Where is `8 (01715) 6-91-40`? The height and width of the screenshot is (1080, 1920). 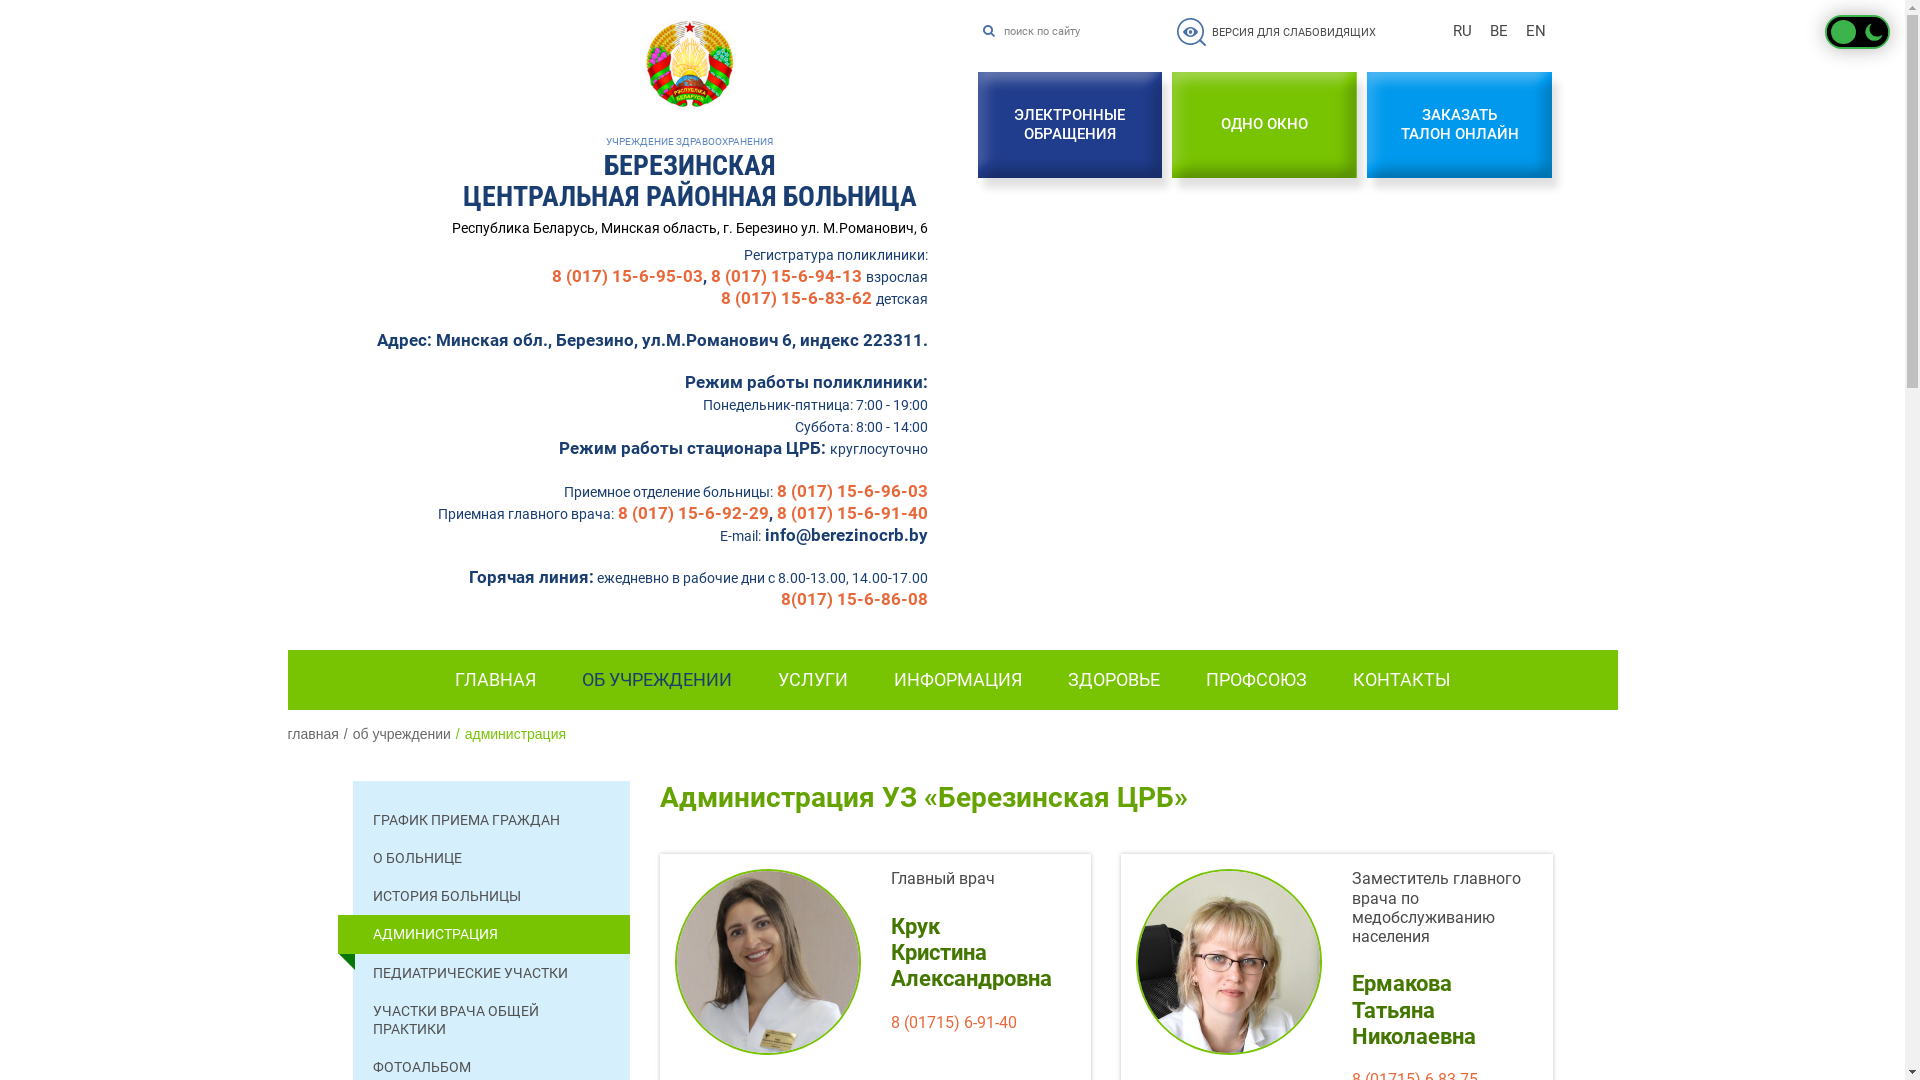 8 (01715) 6-91-40 is located at coordinates (954, 1022).